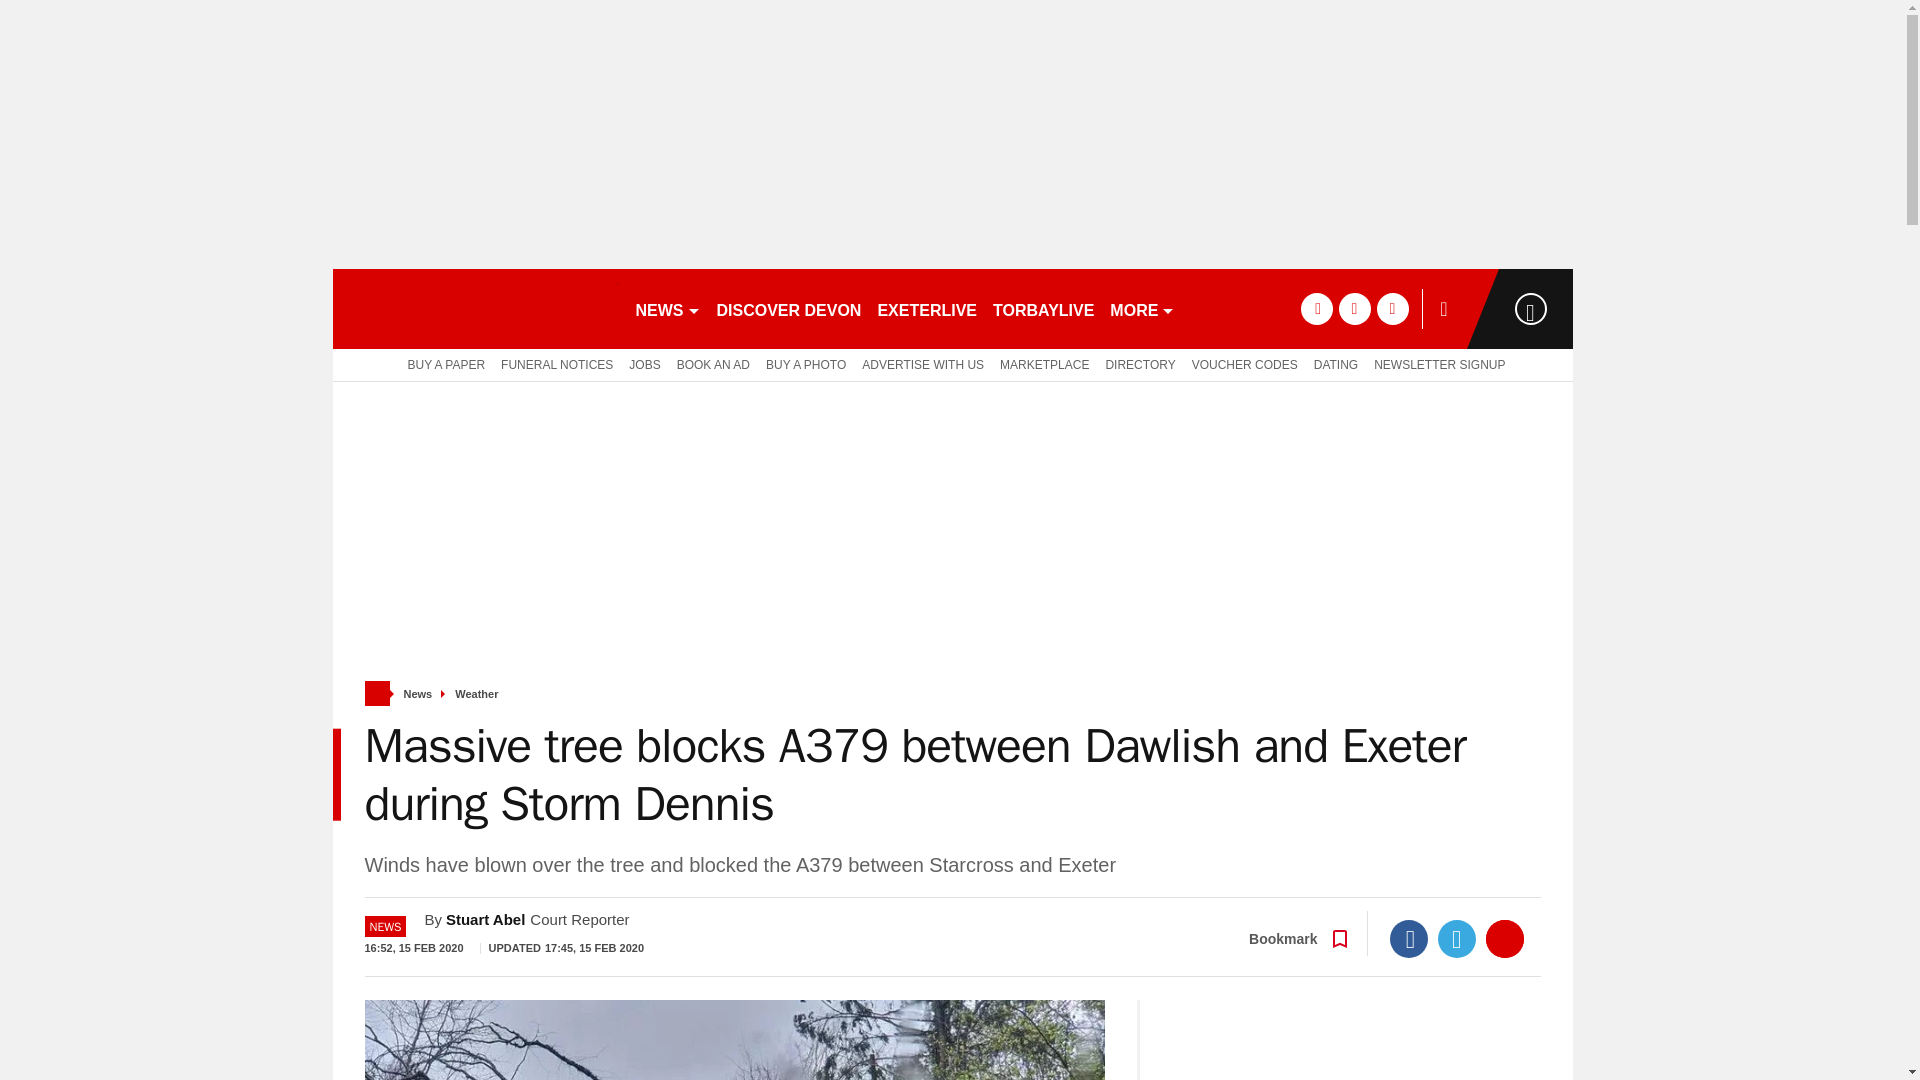 The image size is (1920, 1080). I want to click on twitter, so click(1354, 308).